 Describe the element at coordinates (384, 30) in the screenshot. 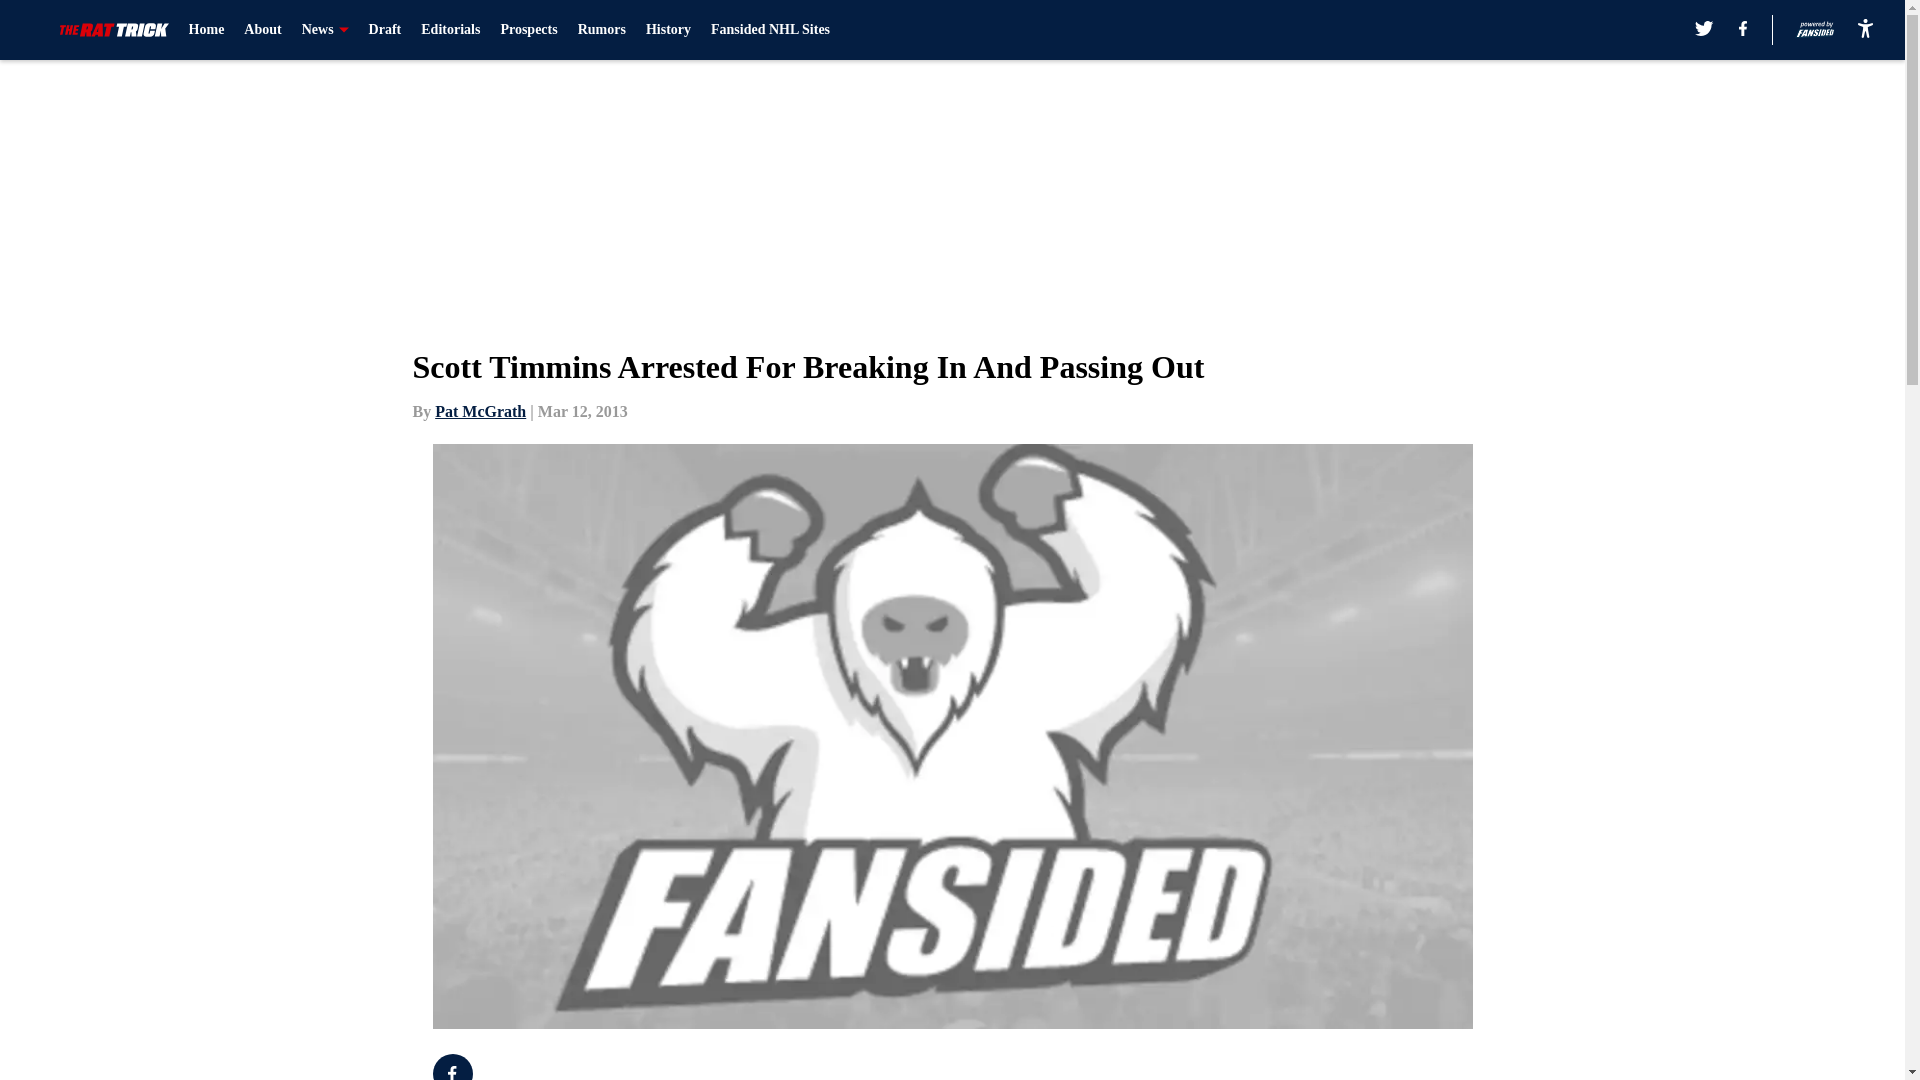

I see `Draft` at that location.